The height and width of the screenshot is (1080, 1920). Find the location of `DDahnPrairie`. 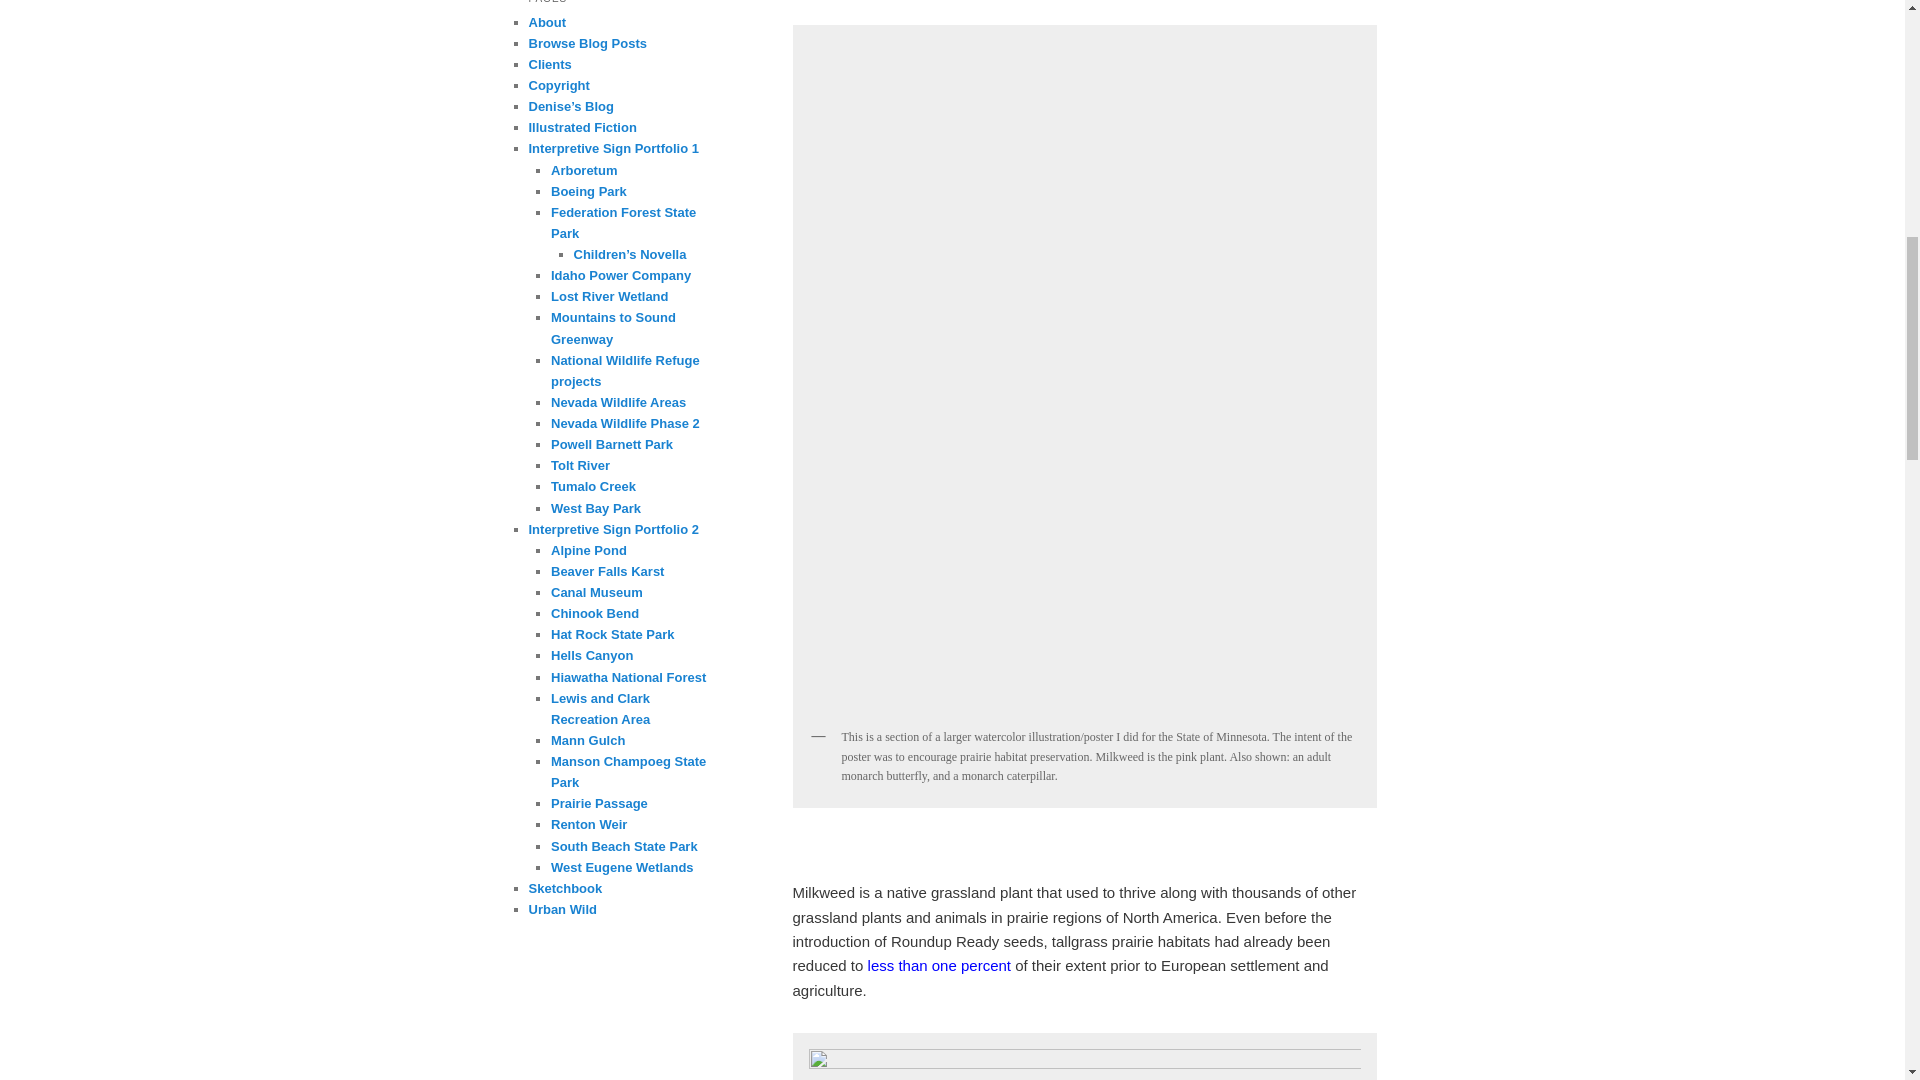

DDahnPrairie is located at coordinates (1084, 1061).